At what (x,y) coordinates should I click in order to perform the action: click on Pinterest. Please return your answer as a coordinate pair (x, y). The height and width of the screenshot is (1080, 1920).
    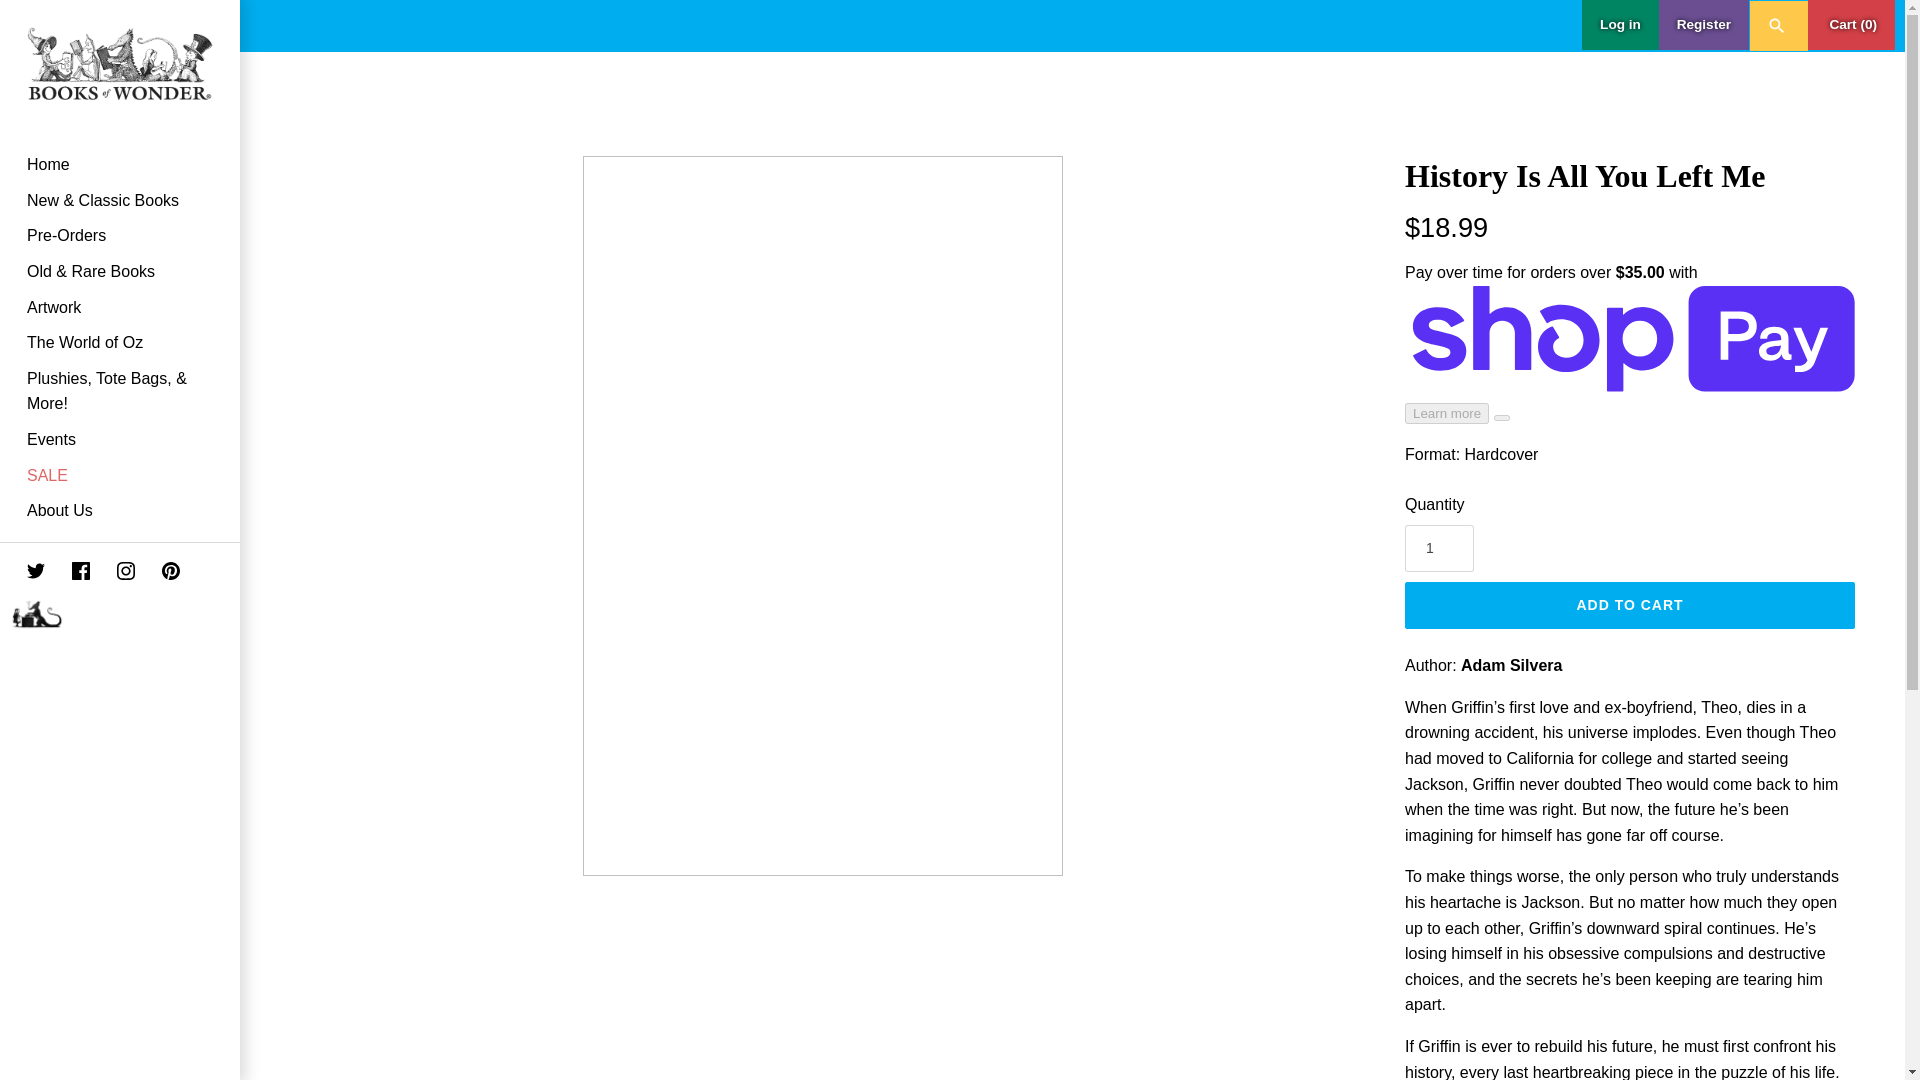
    Looking at the image, I should click on (170, 570).